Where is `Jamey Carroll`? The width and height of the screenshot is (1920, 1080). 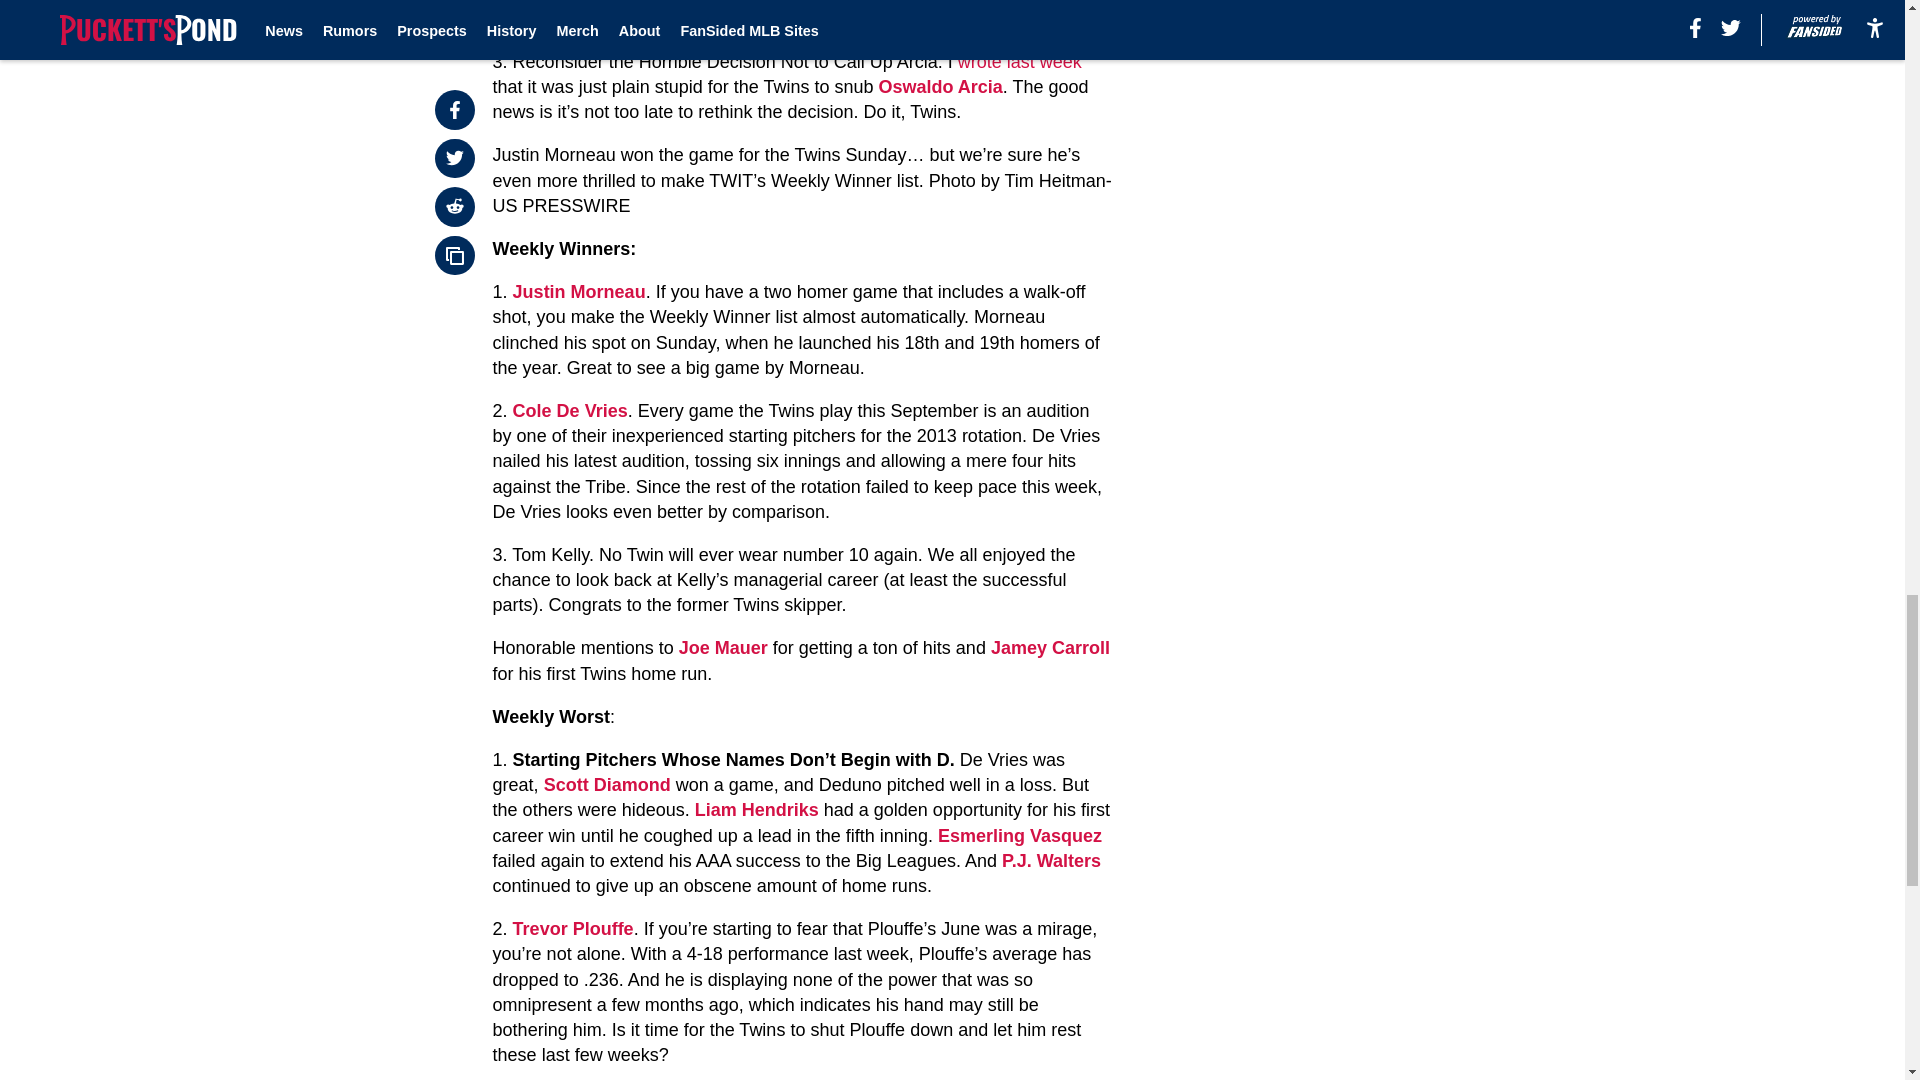
Jamey Carroll is located at coordinates (1050, 648).